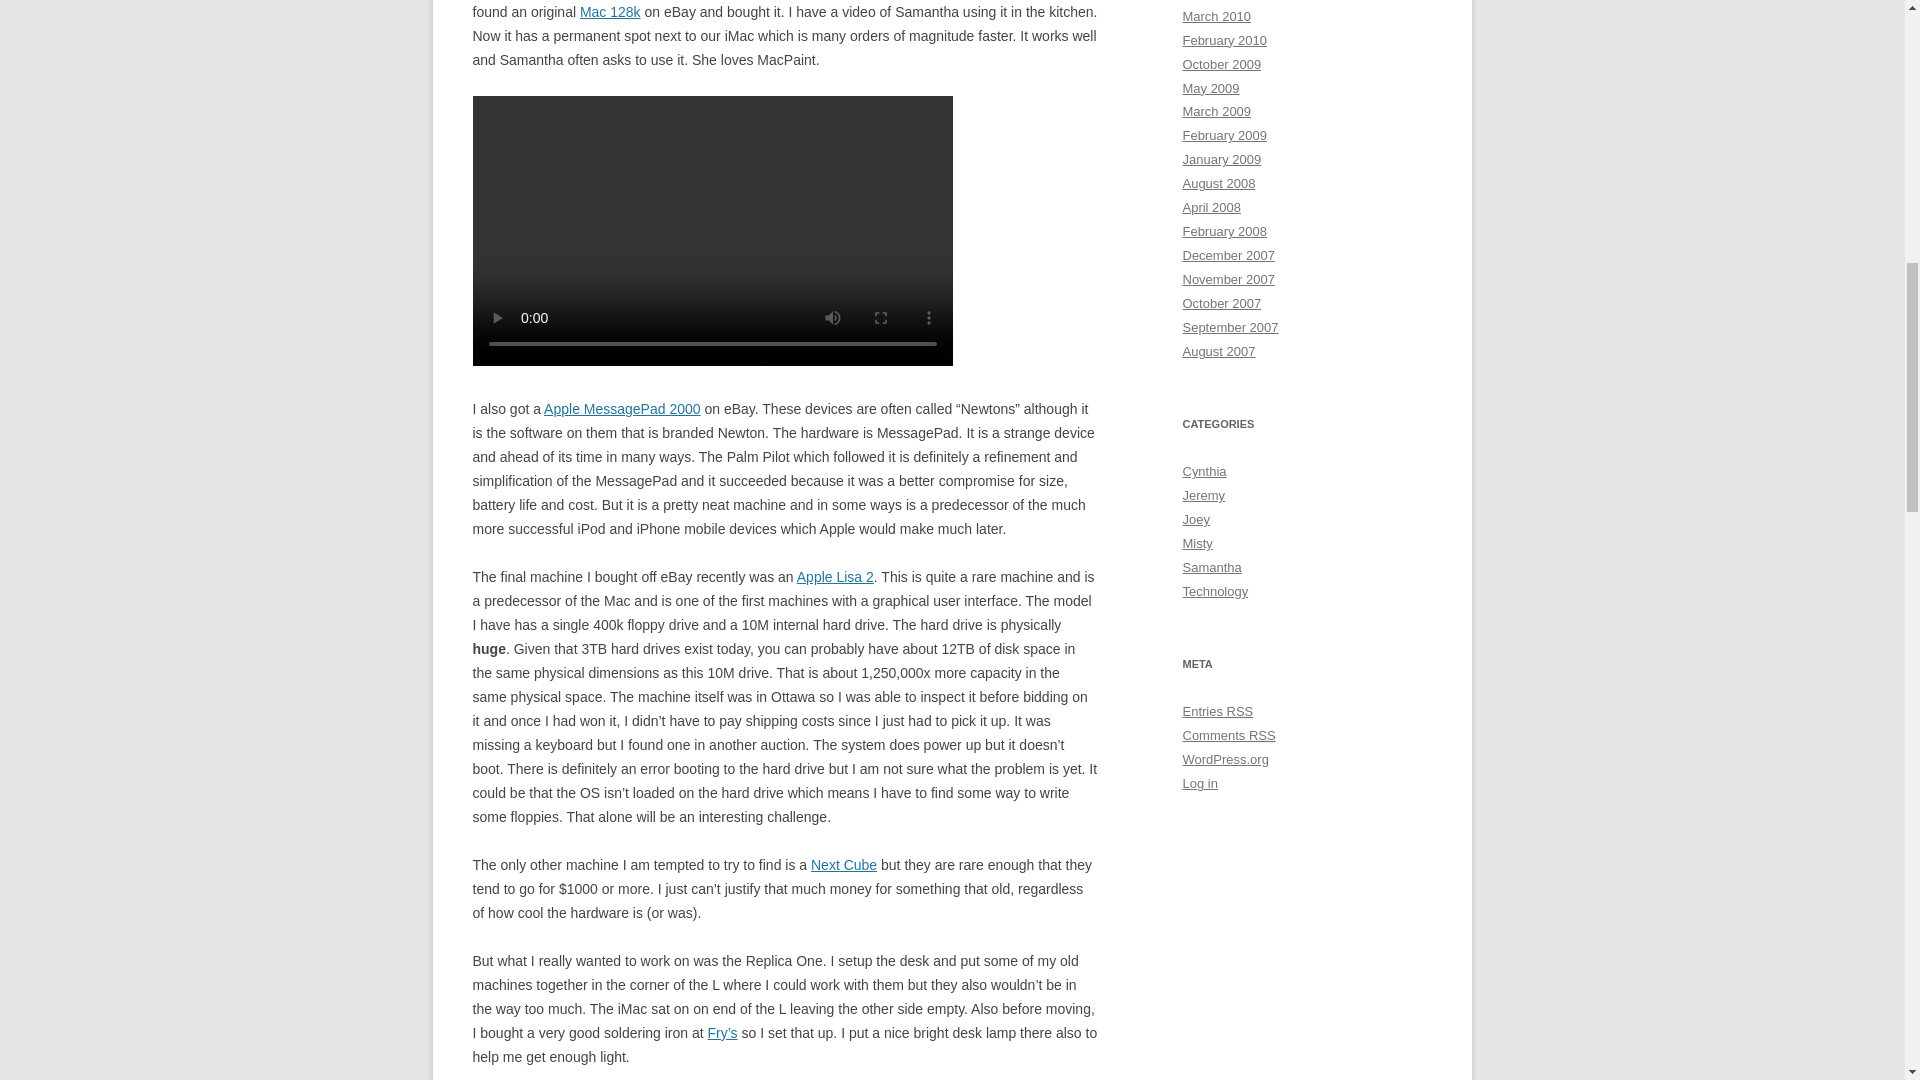  I want to click on Really Simple Syndication, so click(1262, 735).